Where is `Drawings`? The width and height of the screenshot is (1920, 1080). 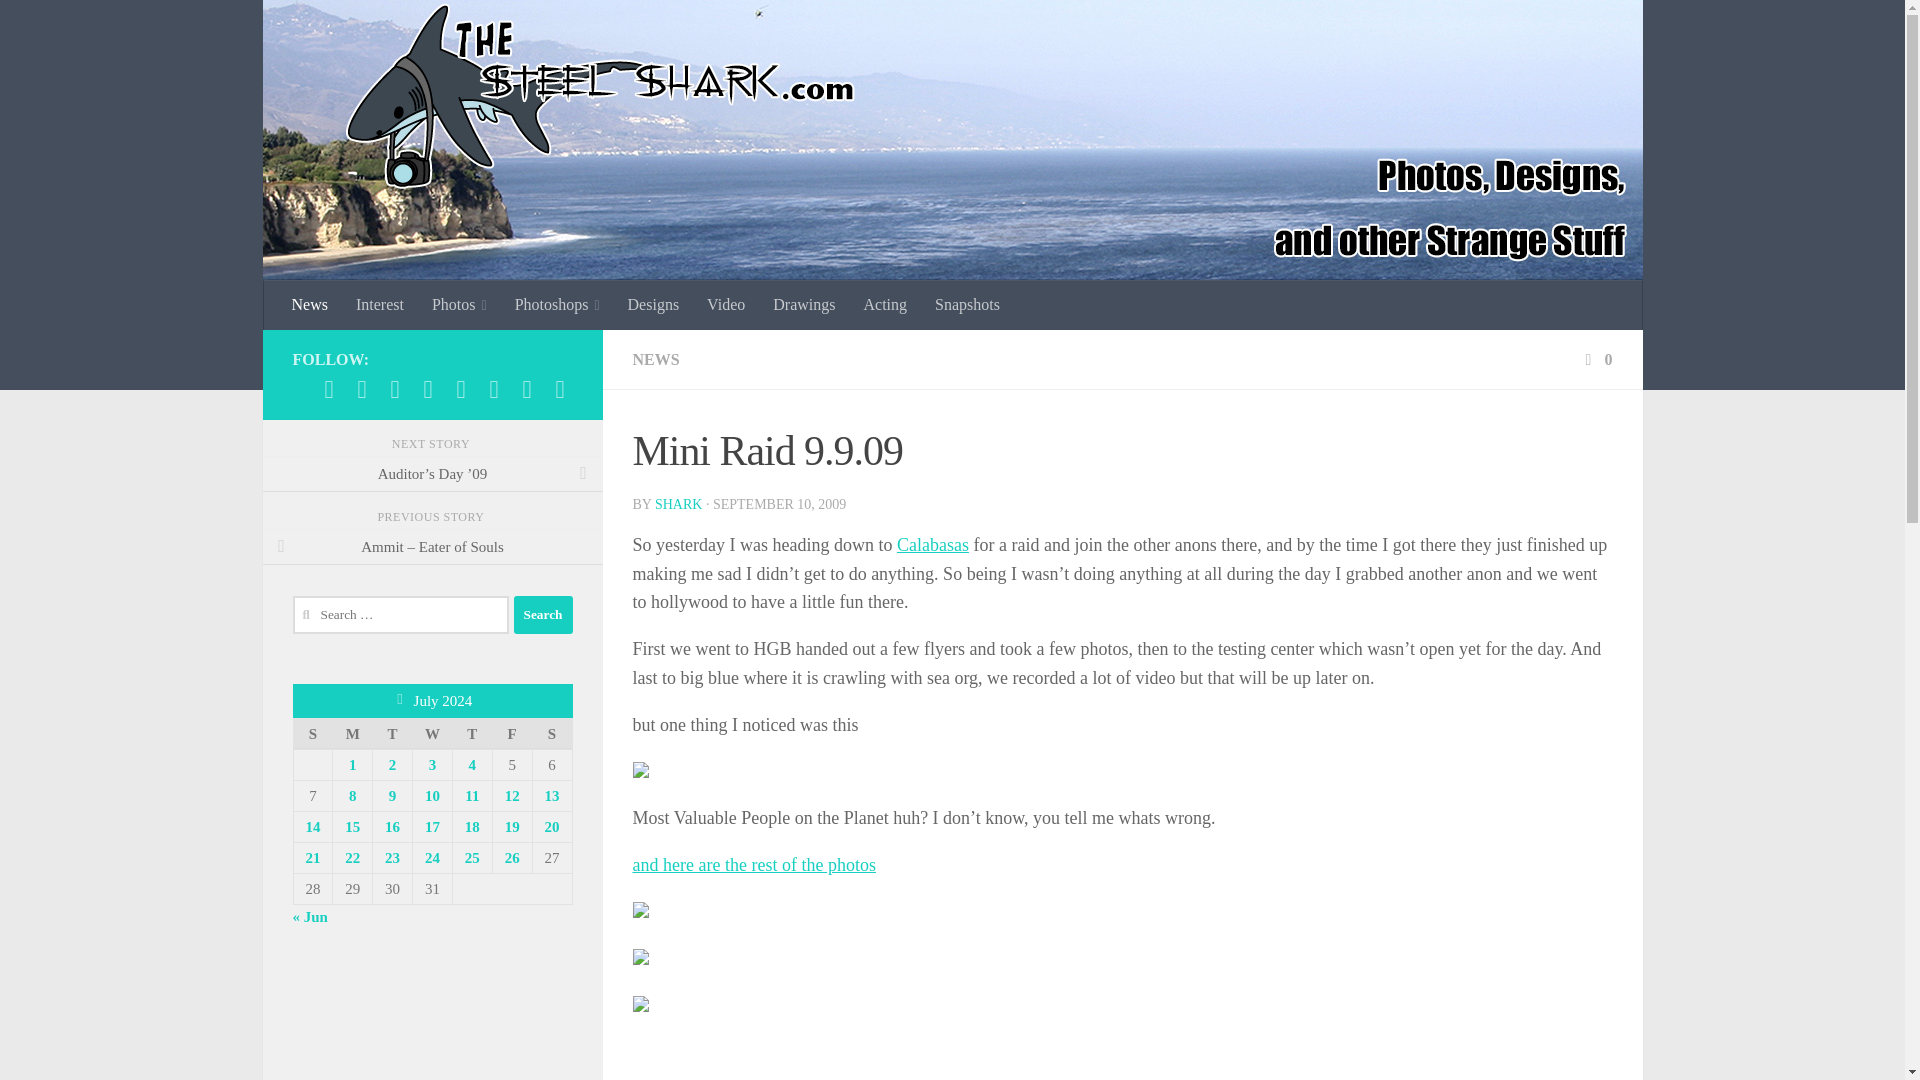
Drawings is located at coordinates (803, 304).